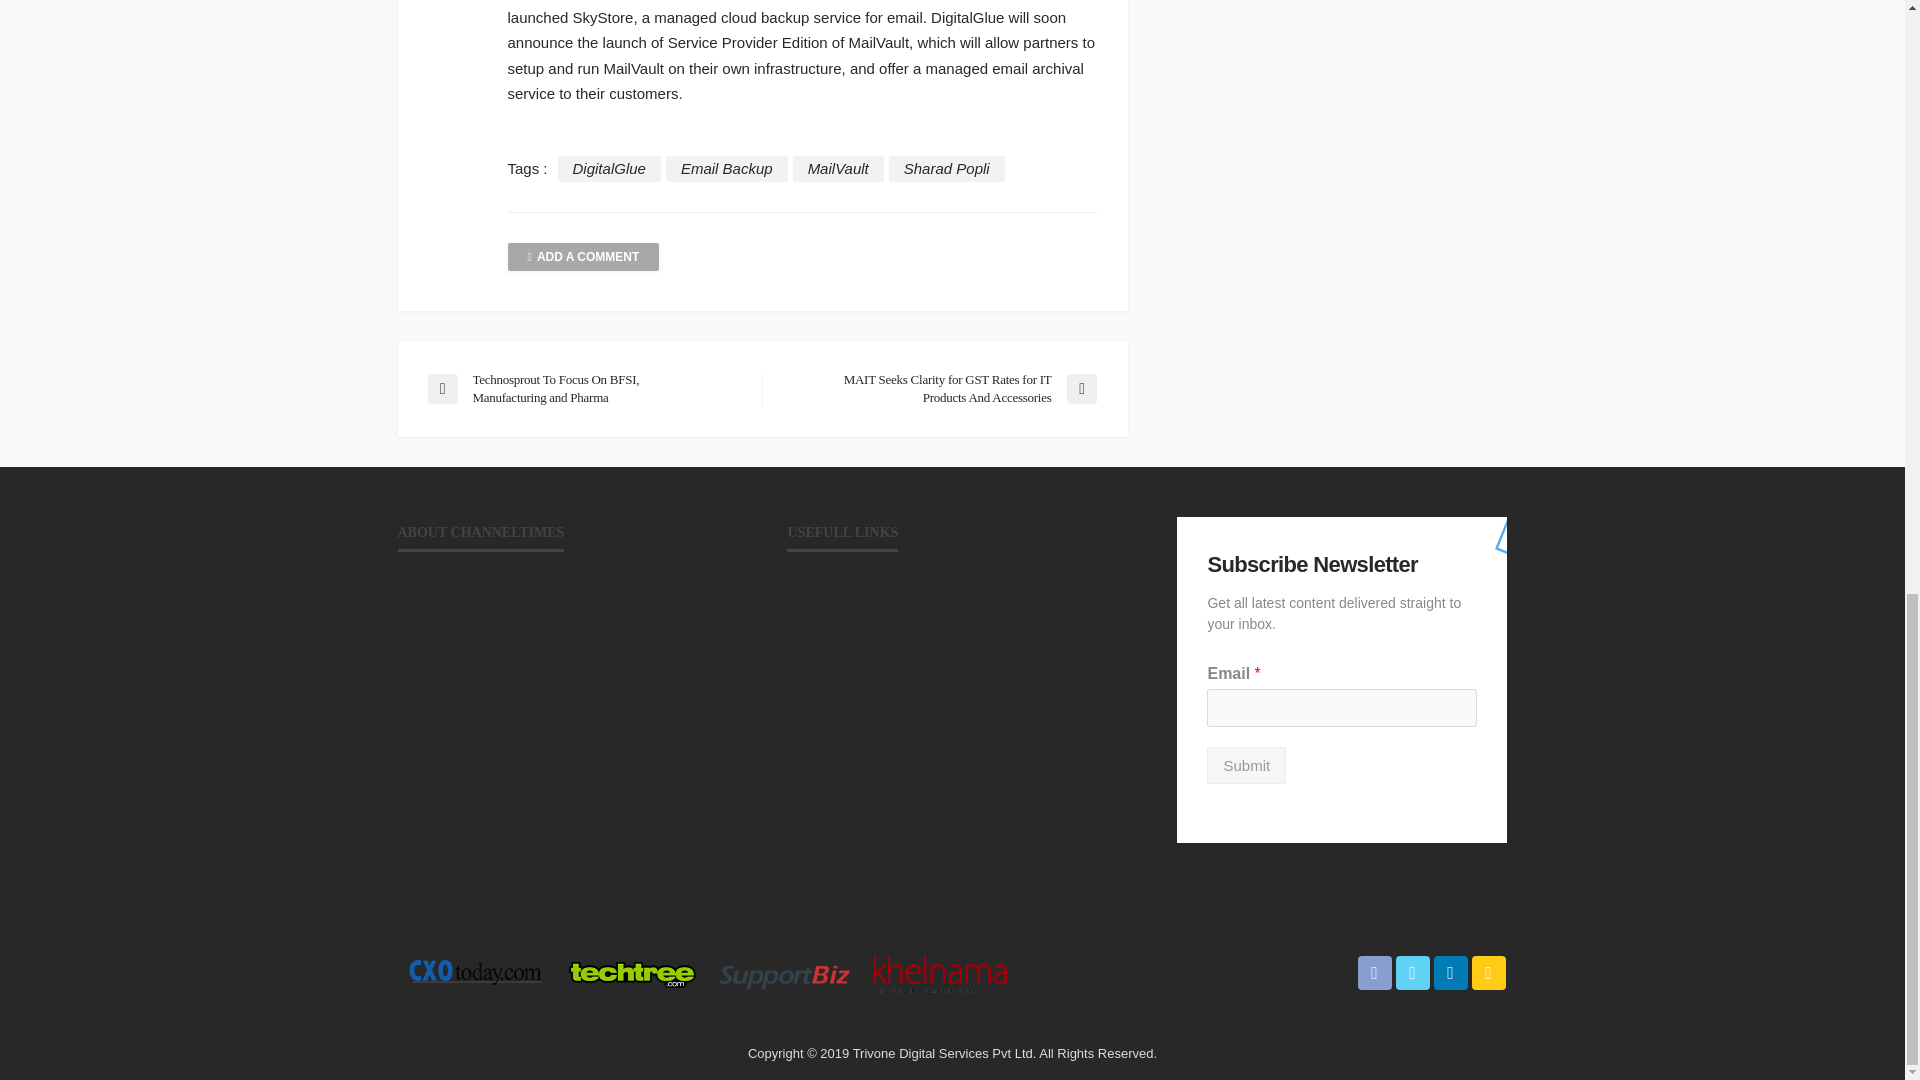 The image size is (1920, 1080). Describe the element at coordinates (584, 257) in the screenshot. I see `ADD A COMMENT` at that location.